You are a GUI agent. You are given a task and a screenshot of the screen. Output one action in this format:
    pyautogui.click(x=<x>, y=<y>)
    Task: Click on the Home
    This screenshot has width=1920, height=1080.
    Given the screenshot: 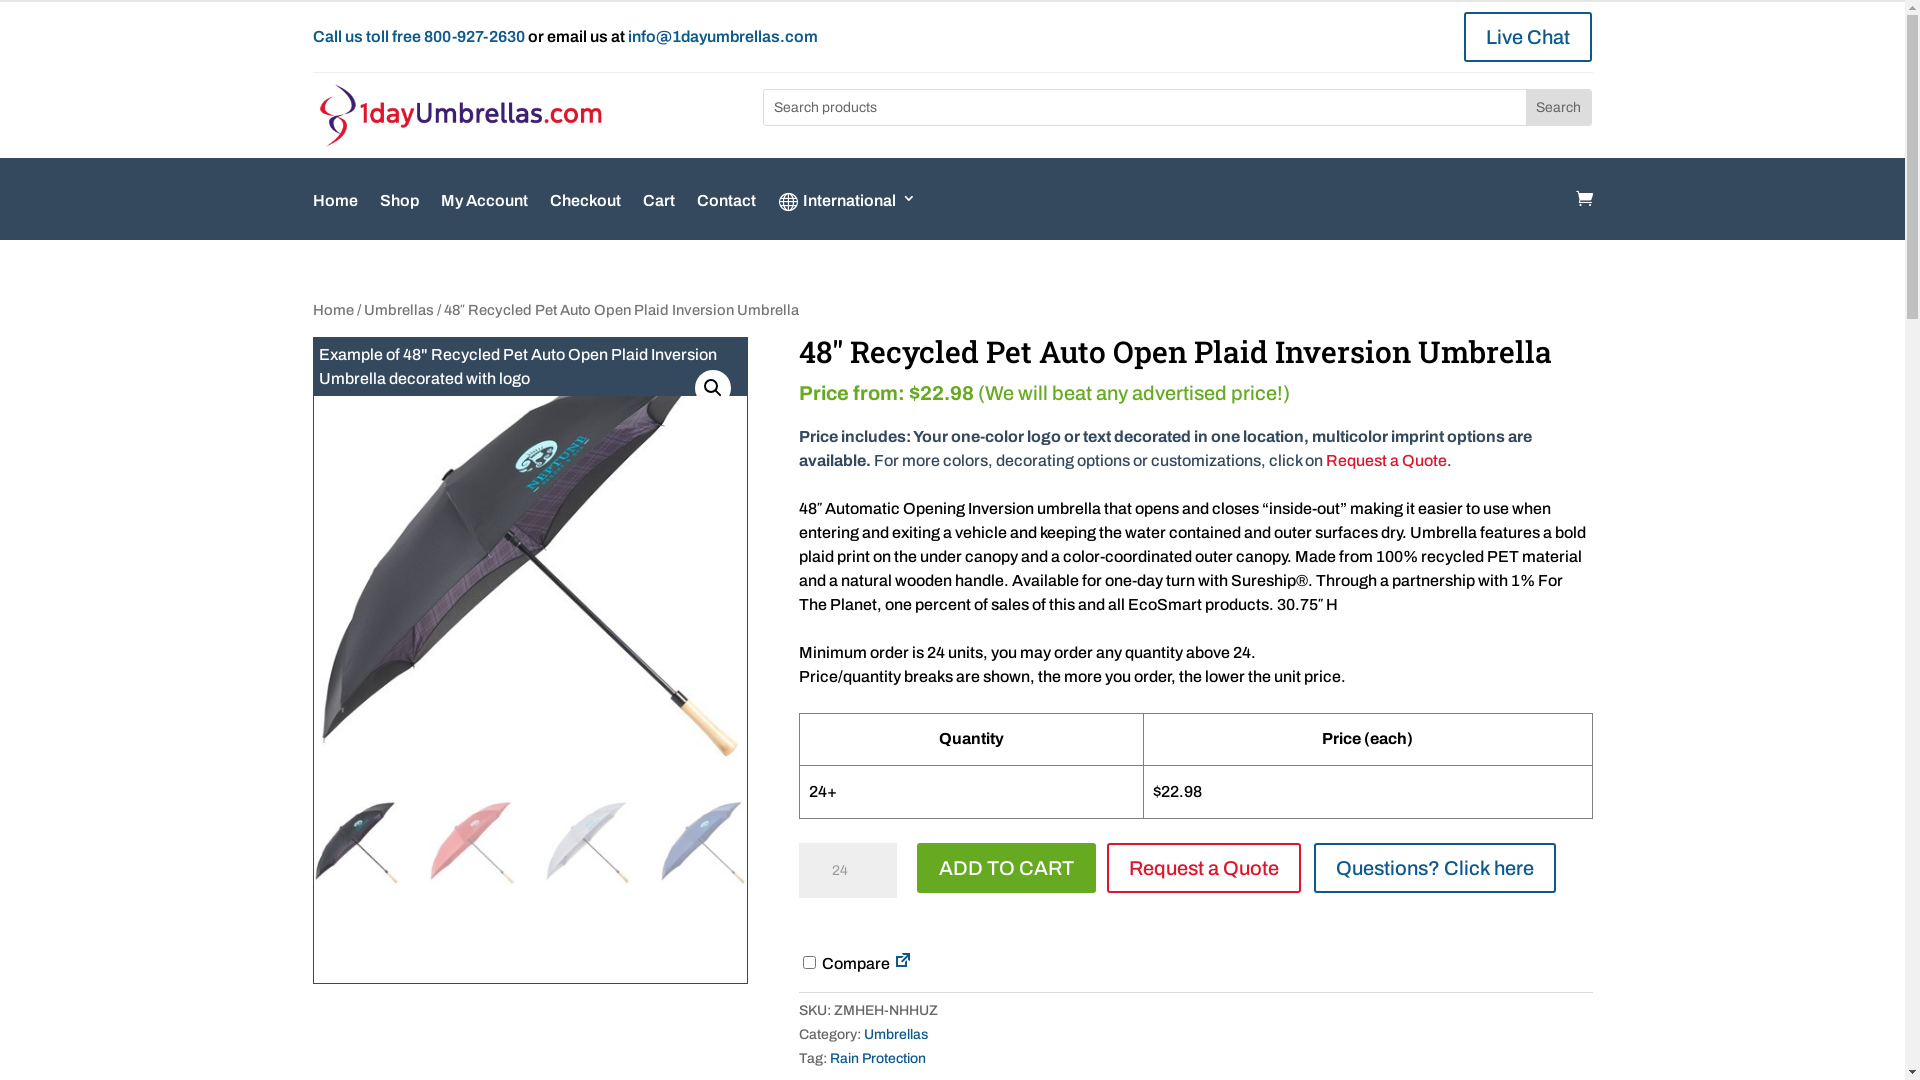 What is the action you would take?
    pyautogui.click(x=334, y=216)
    